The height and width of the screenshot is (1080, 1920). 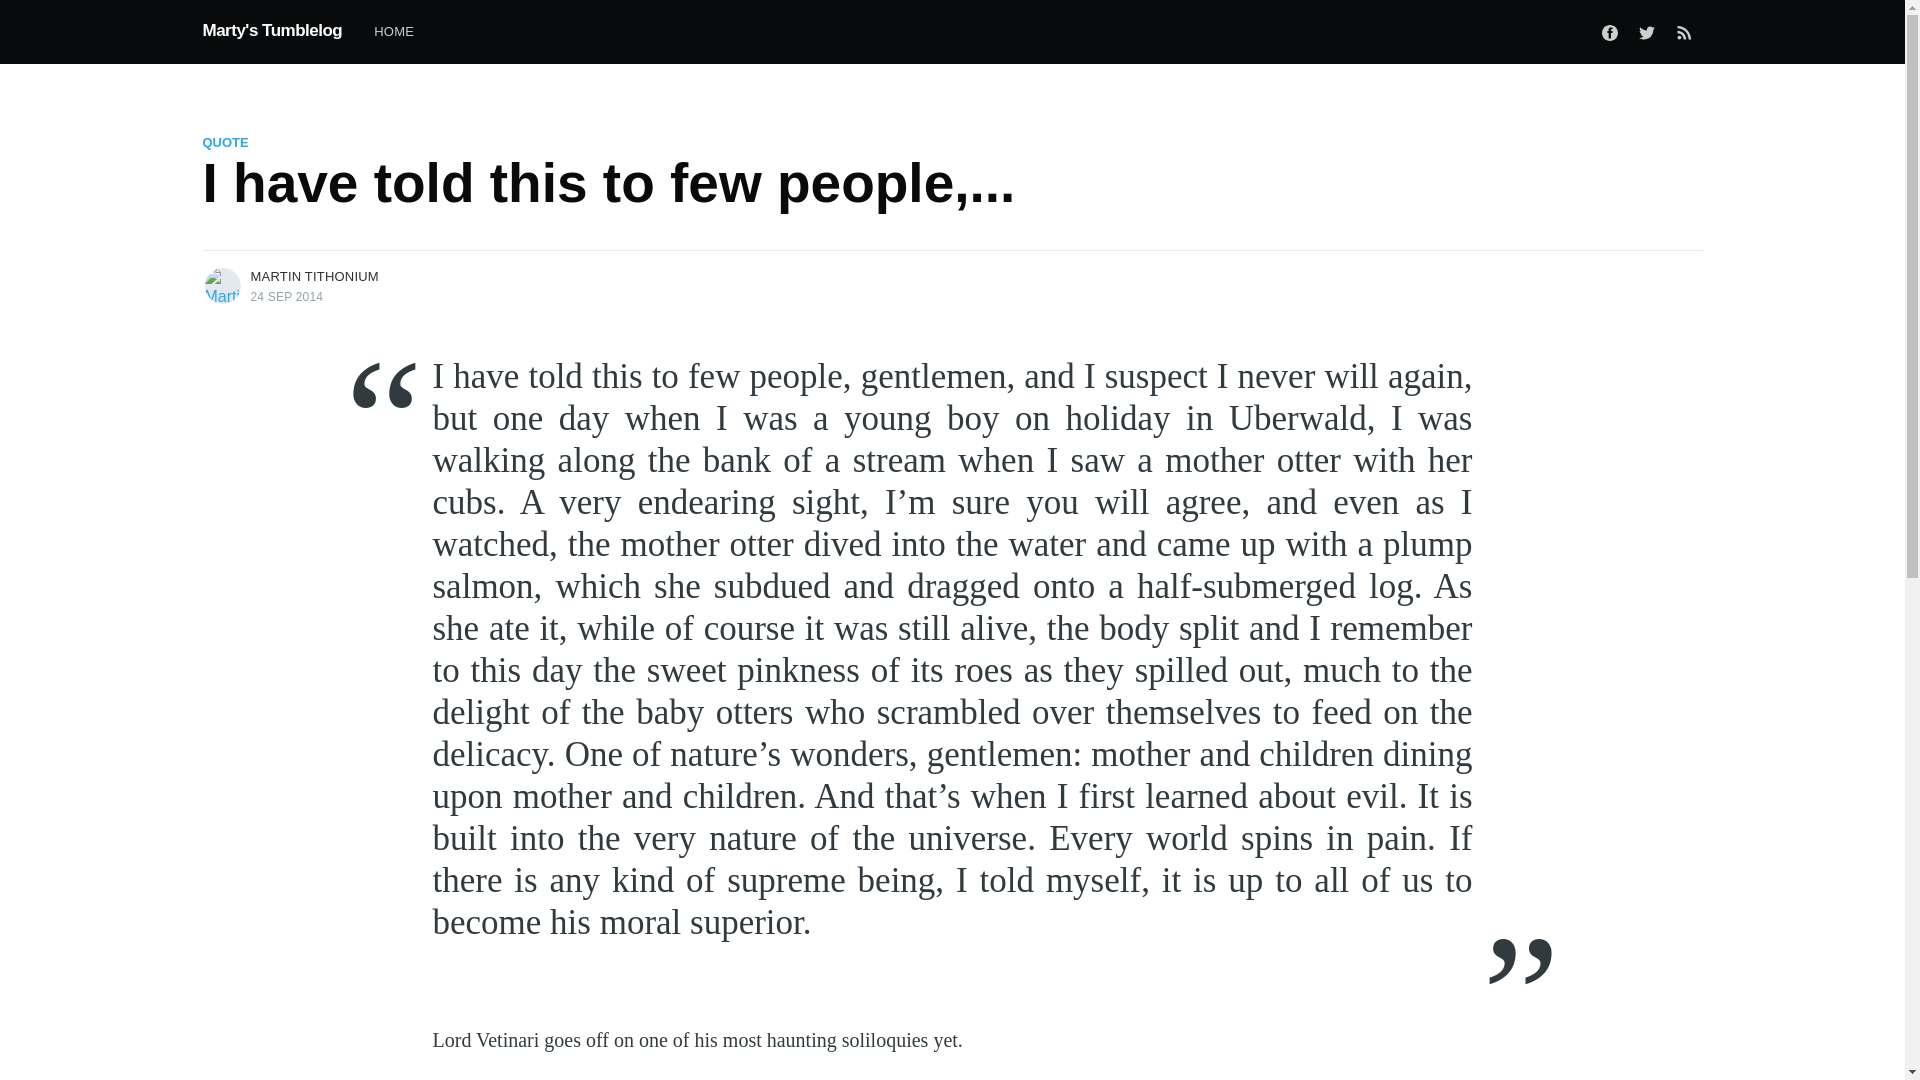 What do you see at coordinates (314, 276) in the screenshot?
I see `MARTIN TITHONIUM` at bounding box center [314, 276].